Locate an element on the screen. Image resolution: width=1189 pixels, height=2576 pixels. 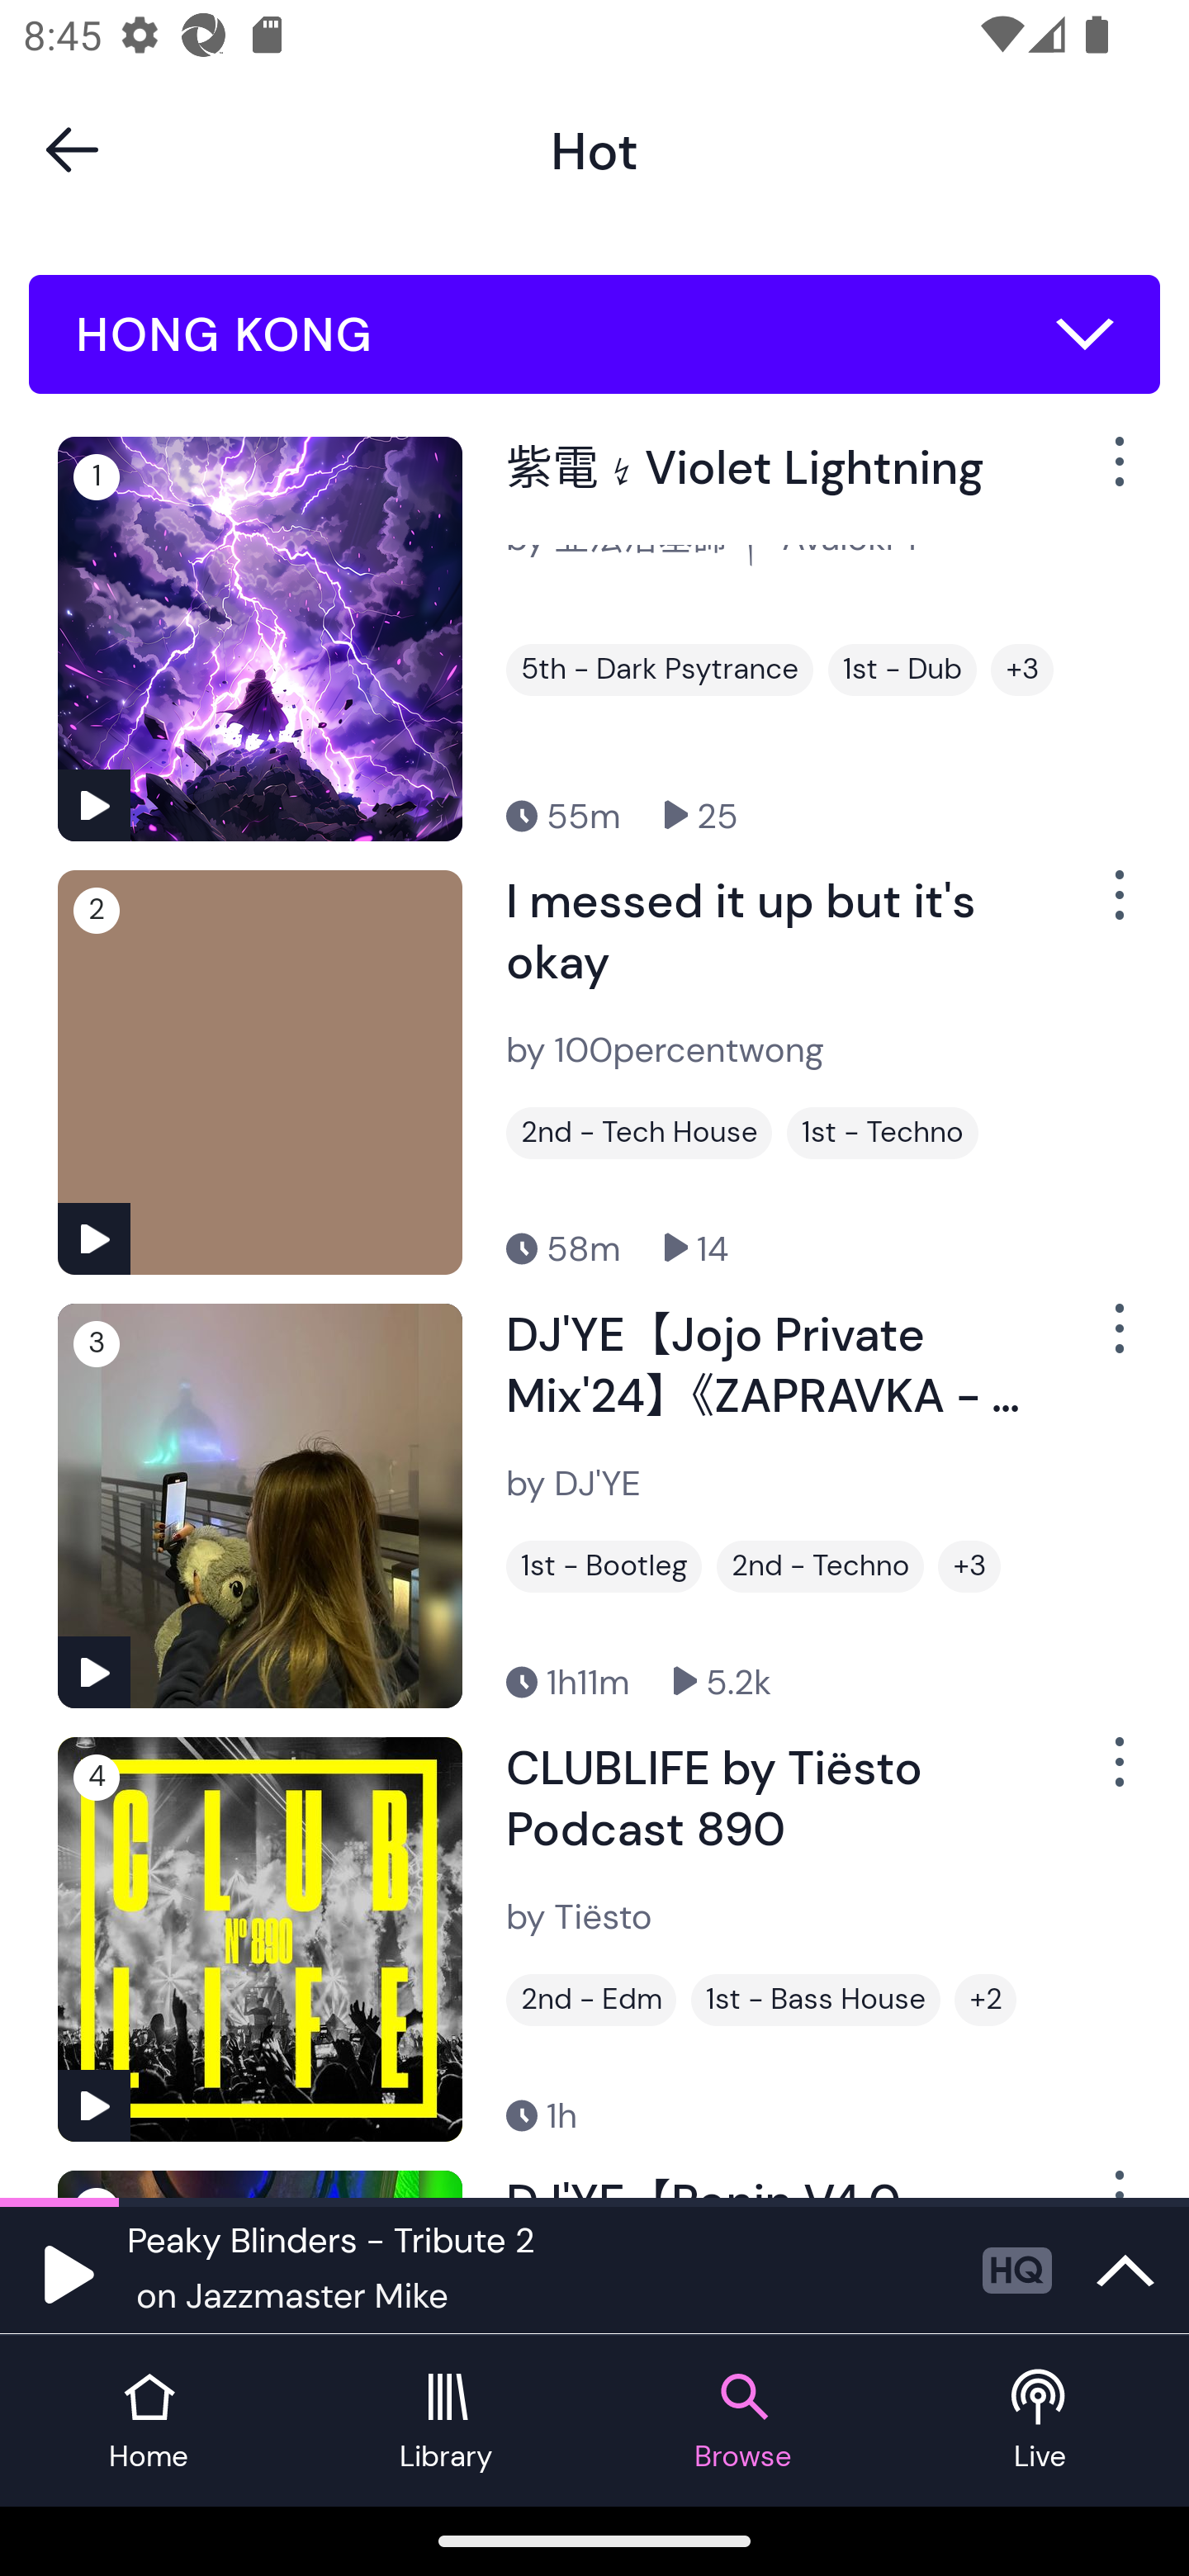
Browse tab Browse is located at coordinates (743, 2421).